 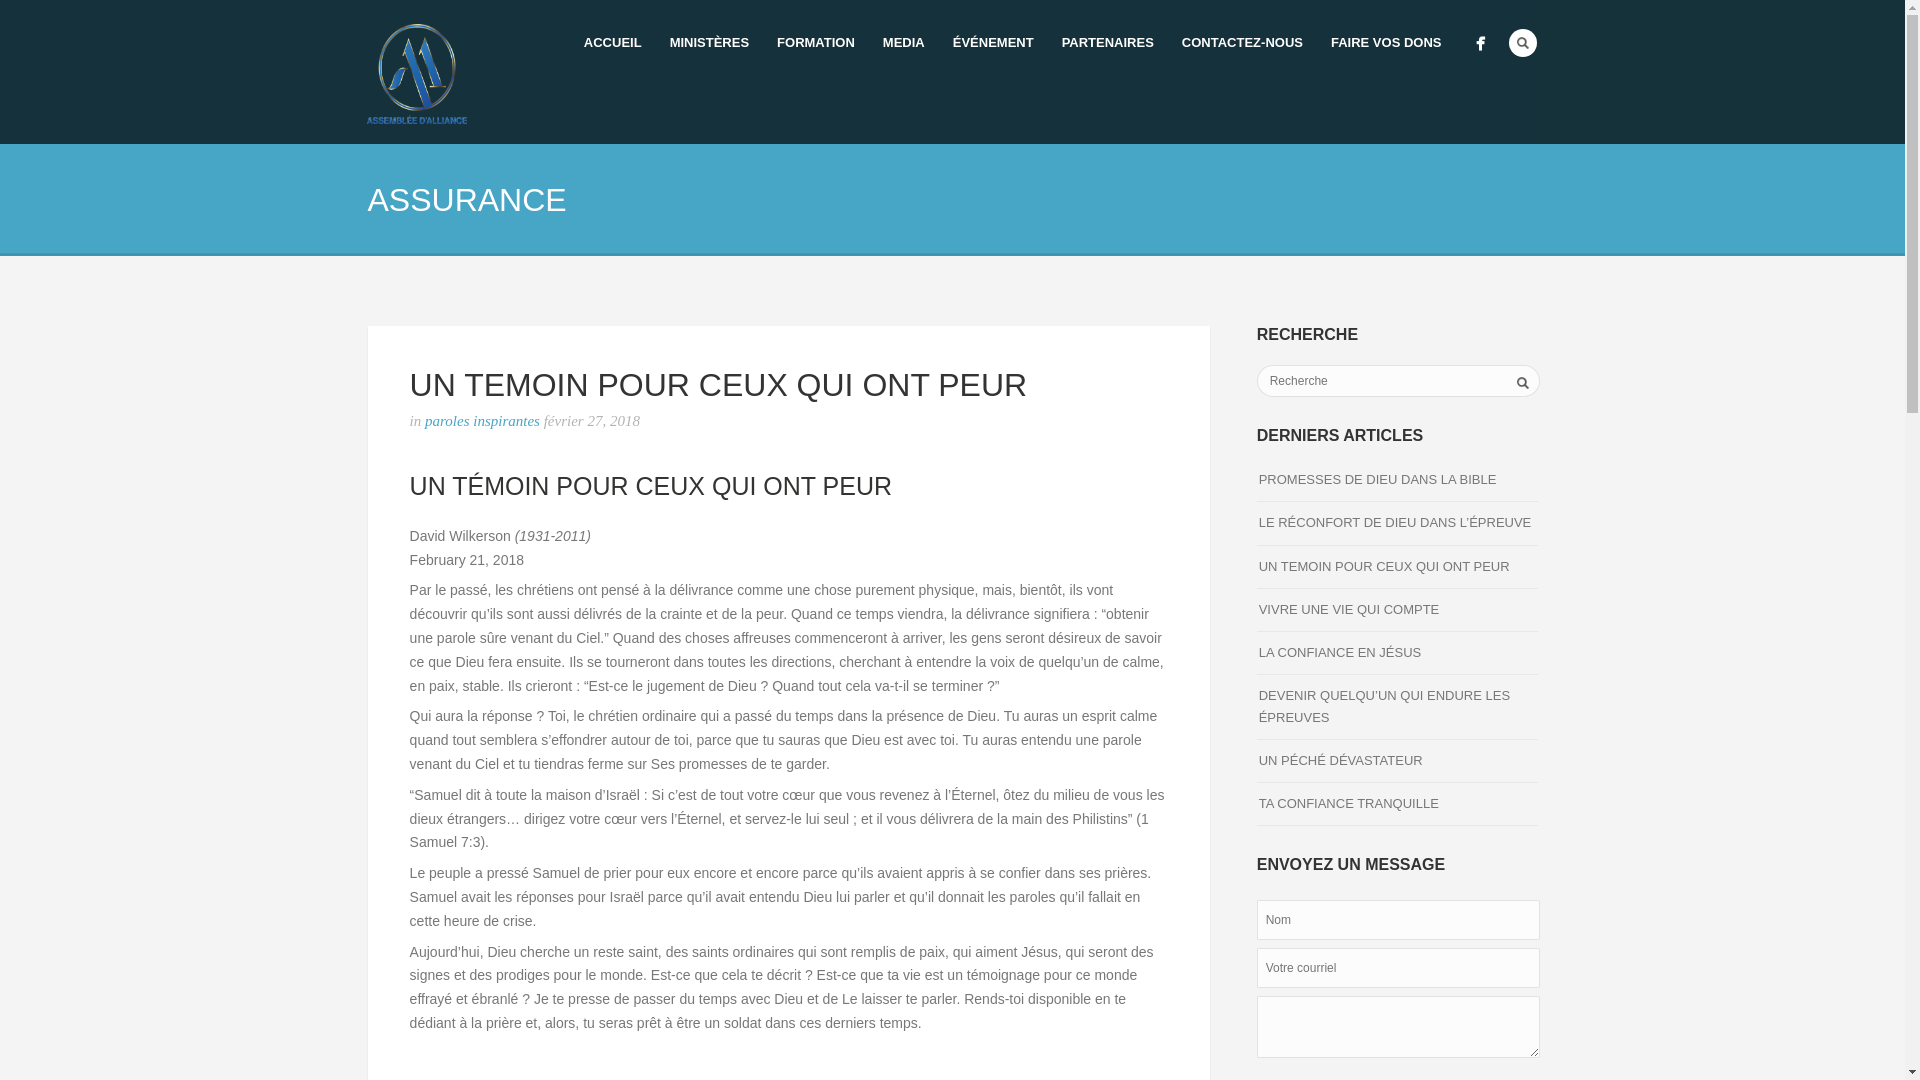 What do you see at coordinates (719, 385) in the screenshot?
I see `UN TEMOIN POUR CEUX QUI ONT PEUR` at bounding box center [719, 385].